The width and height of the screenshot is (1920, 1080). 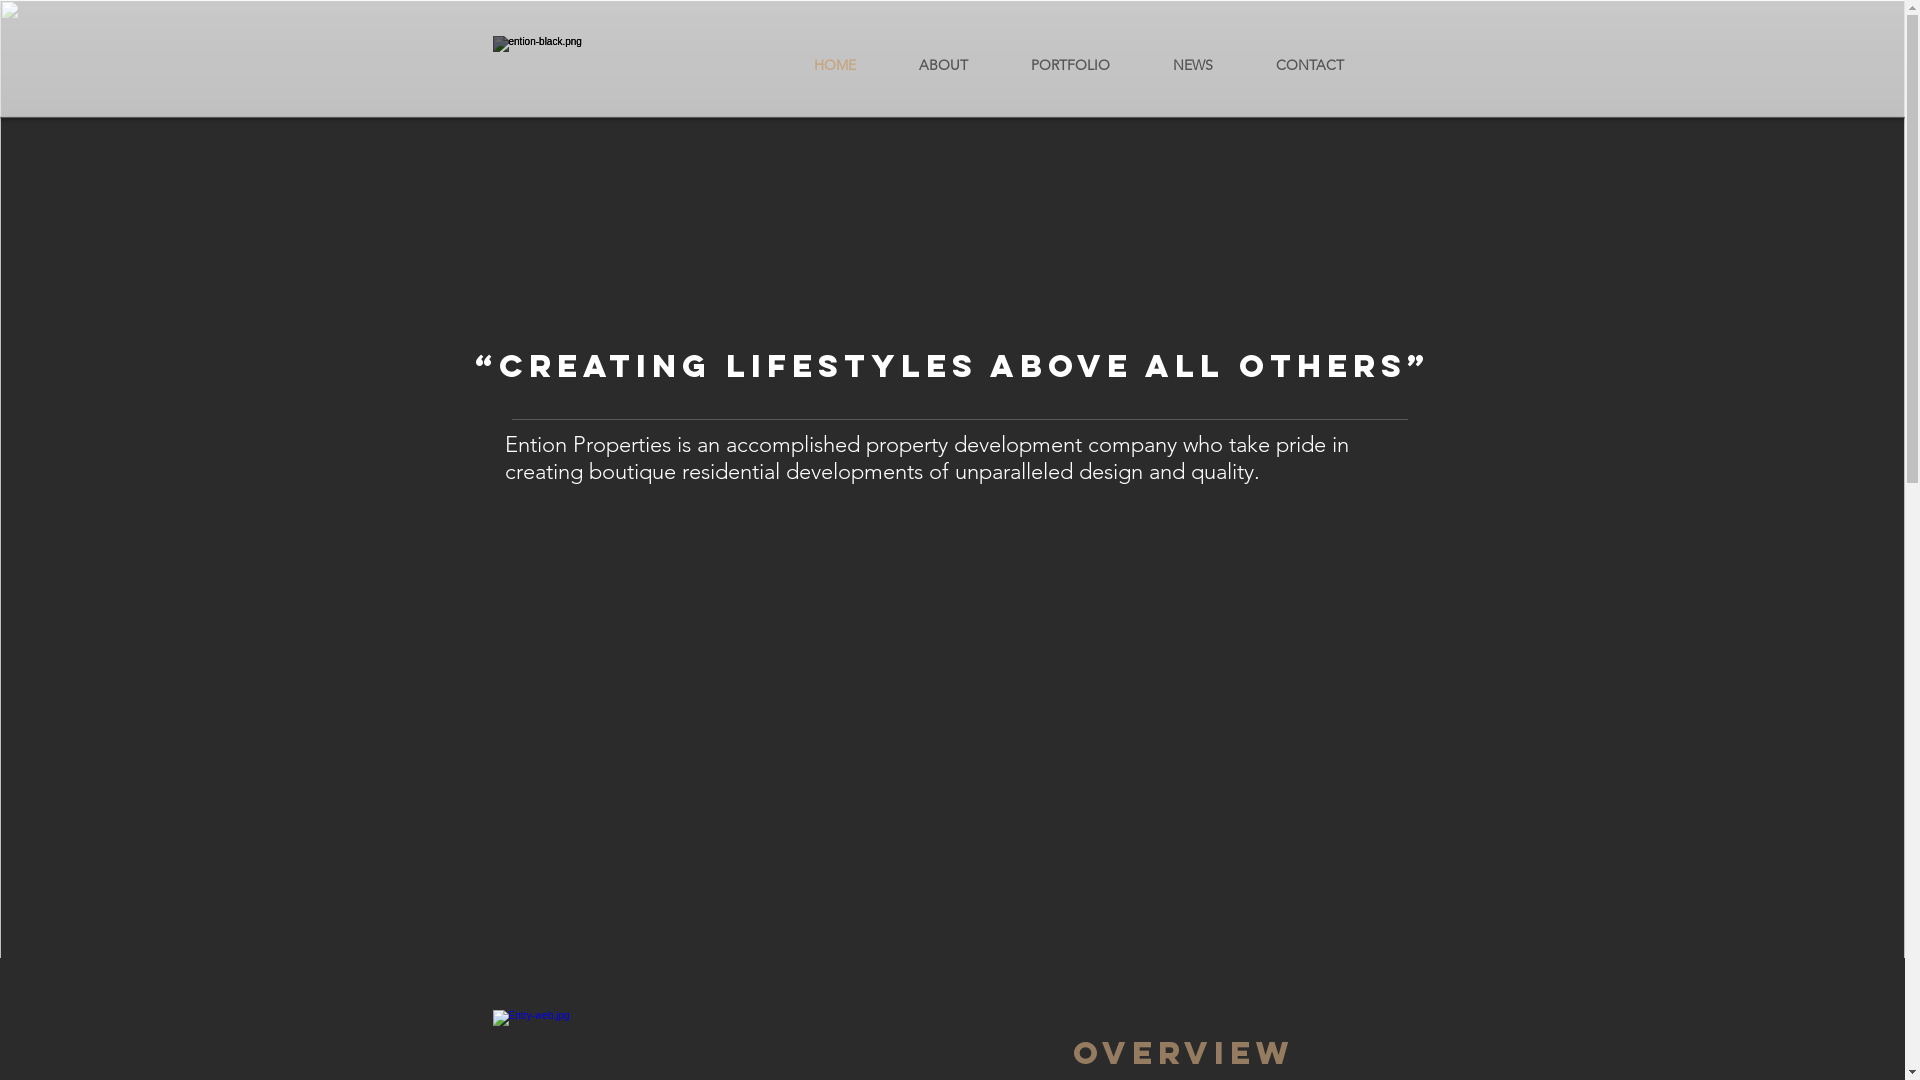 What do you see at coordinates (834, 65) in the screenshot?
I see `HOME` at bounding box center [834, 65].